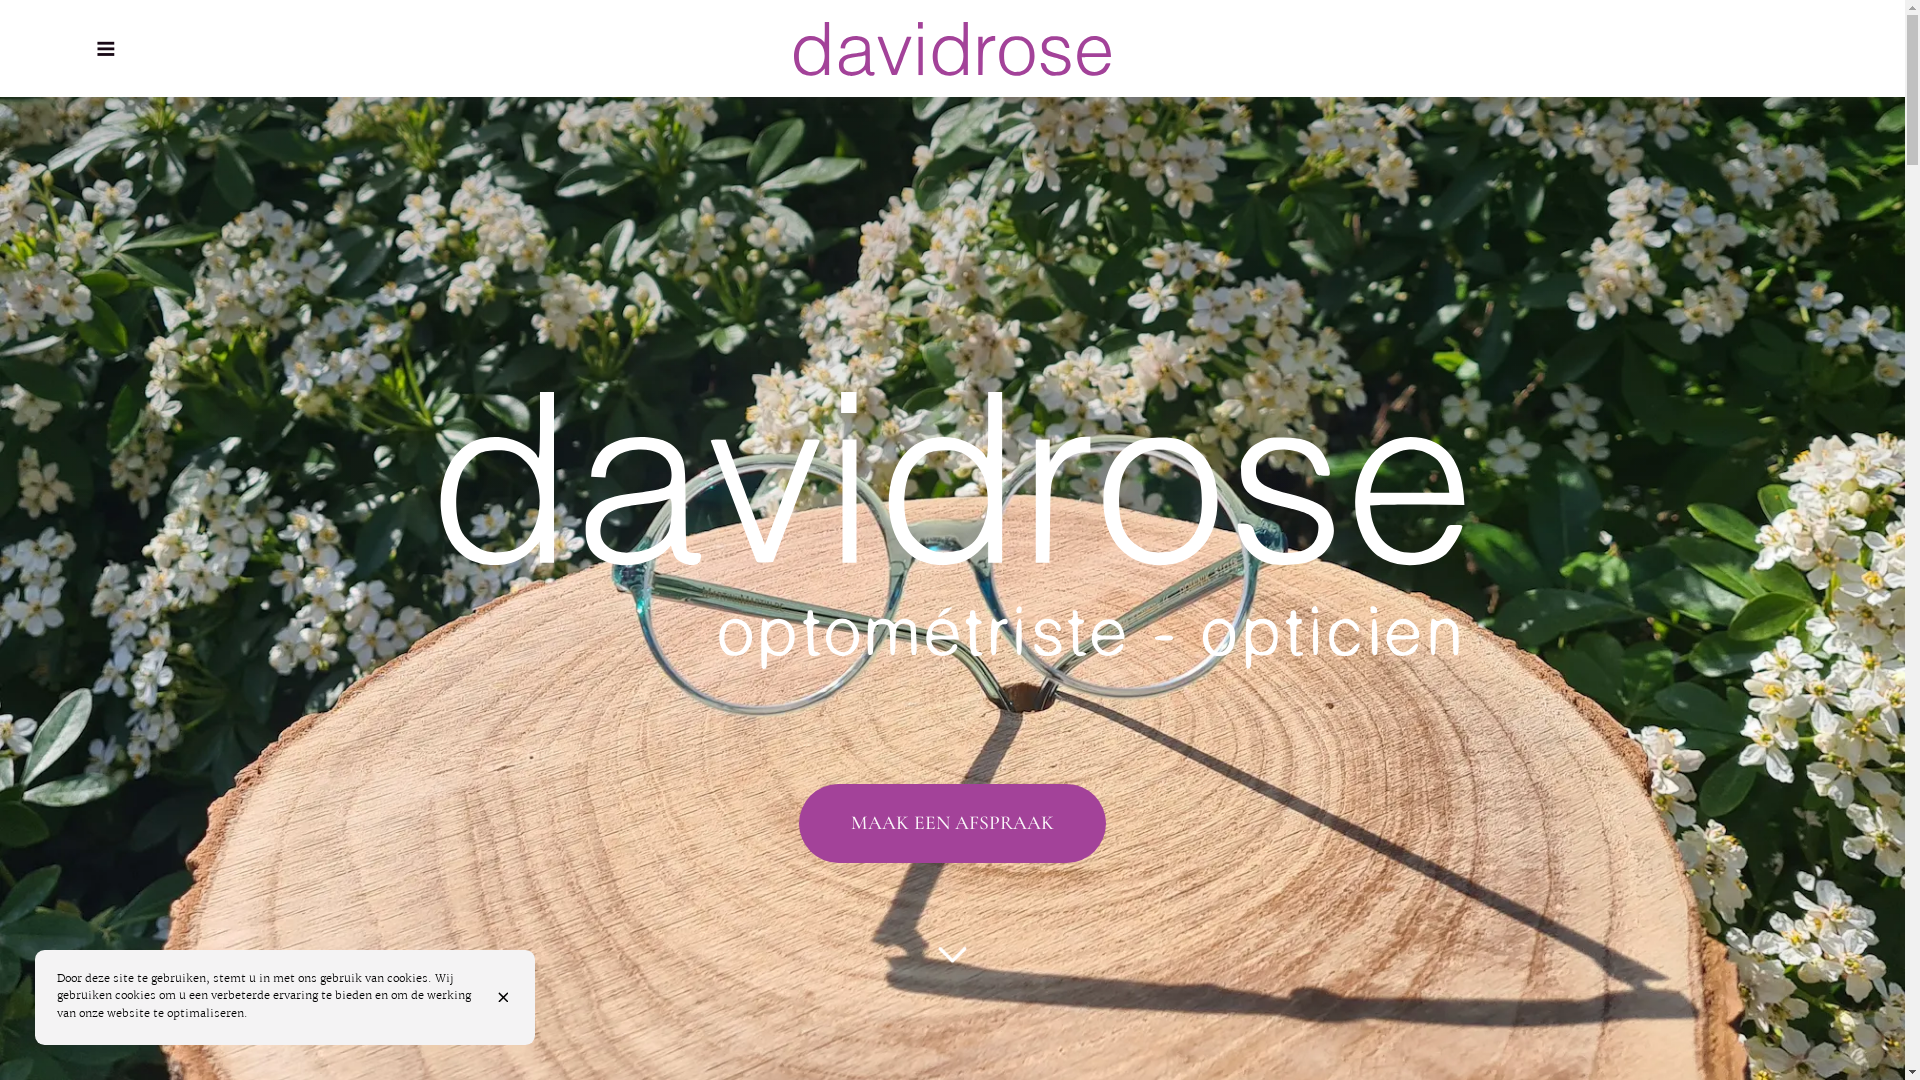 The width and height of the screenshot is (1920, 1080). I want to click on Logo vandavidrose, so click(952, 49).